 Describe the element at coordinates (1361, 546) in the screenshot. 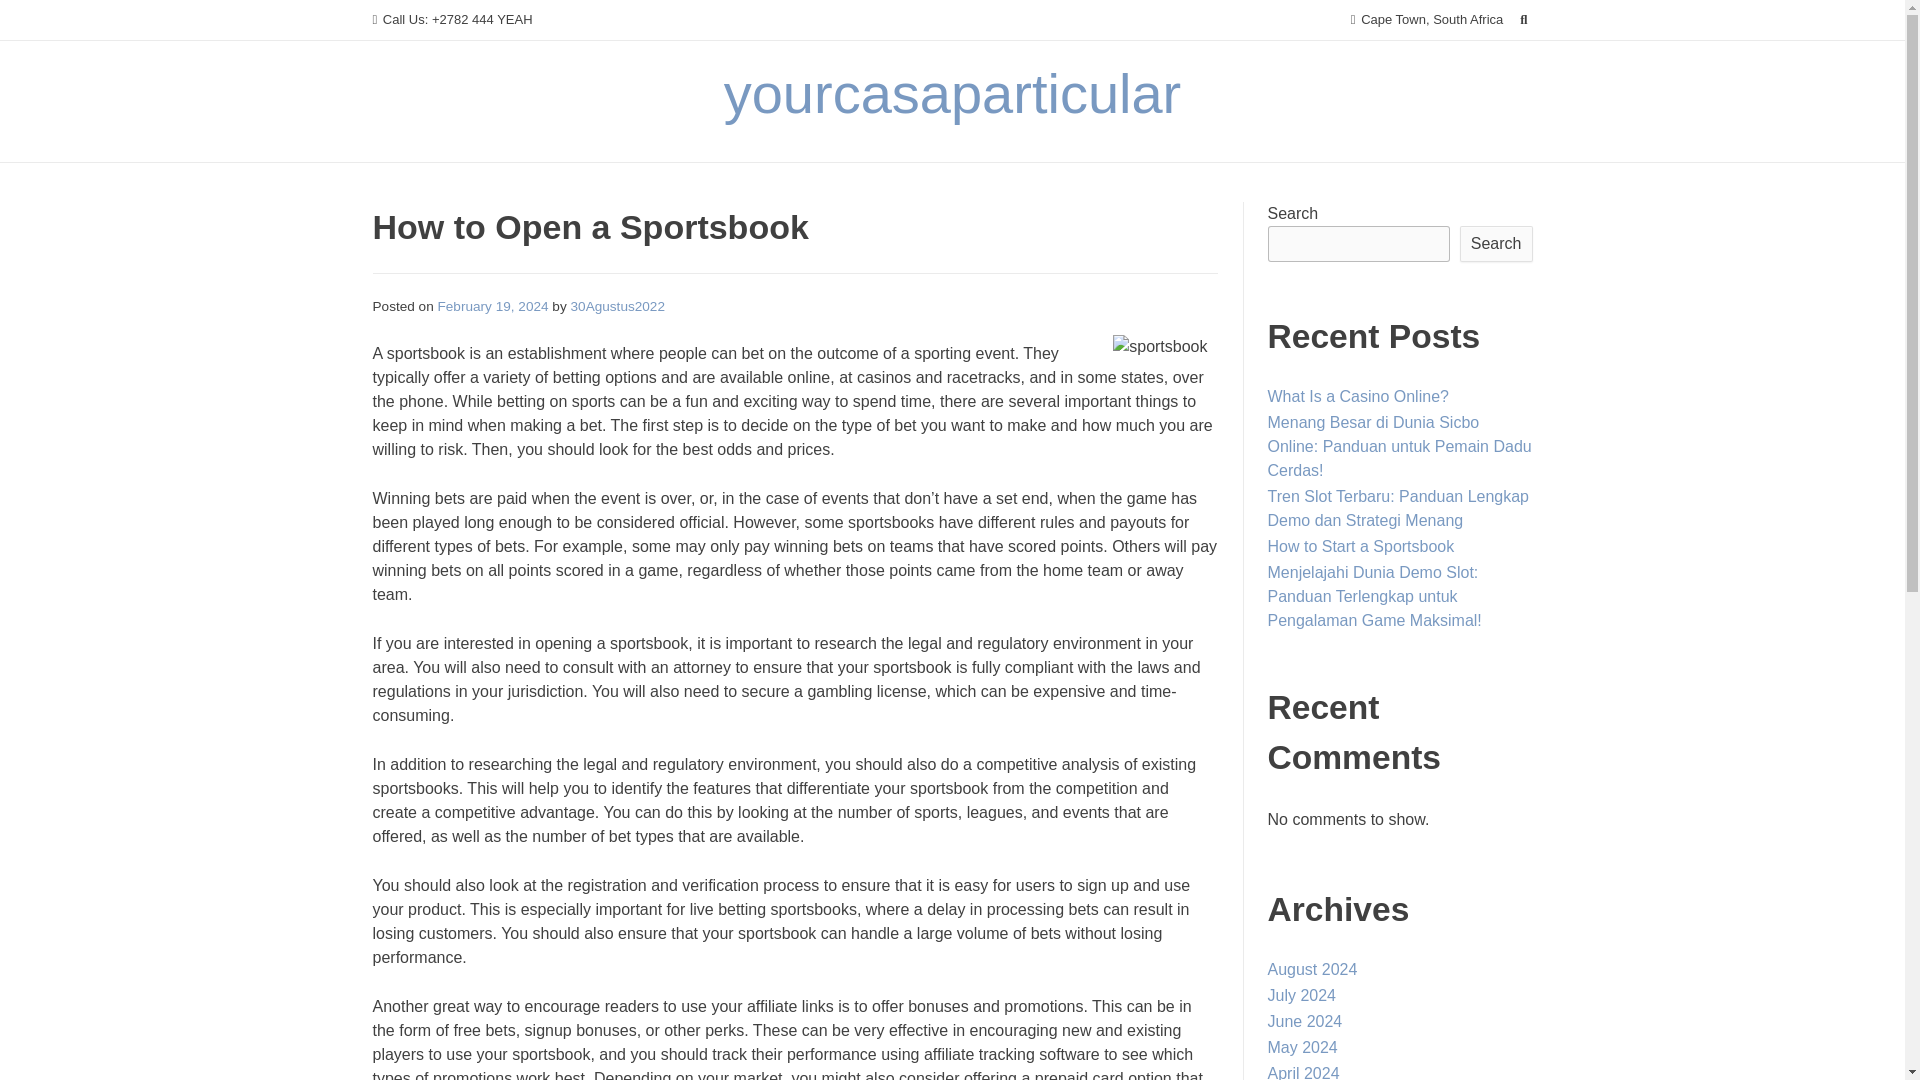

I see `How to Start a Sportsbook` at that location.